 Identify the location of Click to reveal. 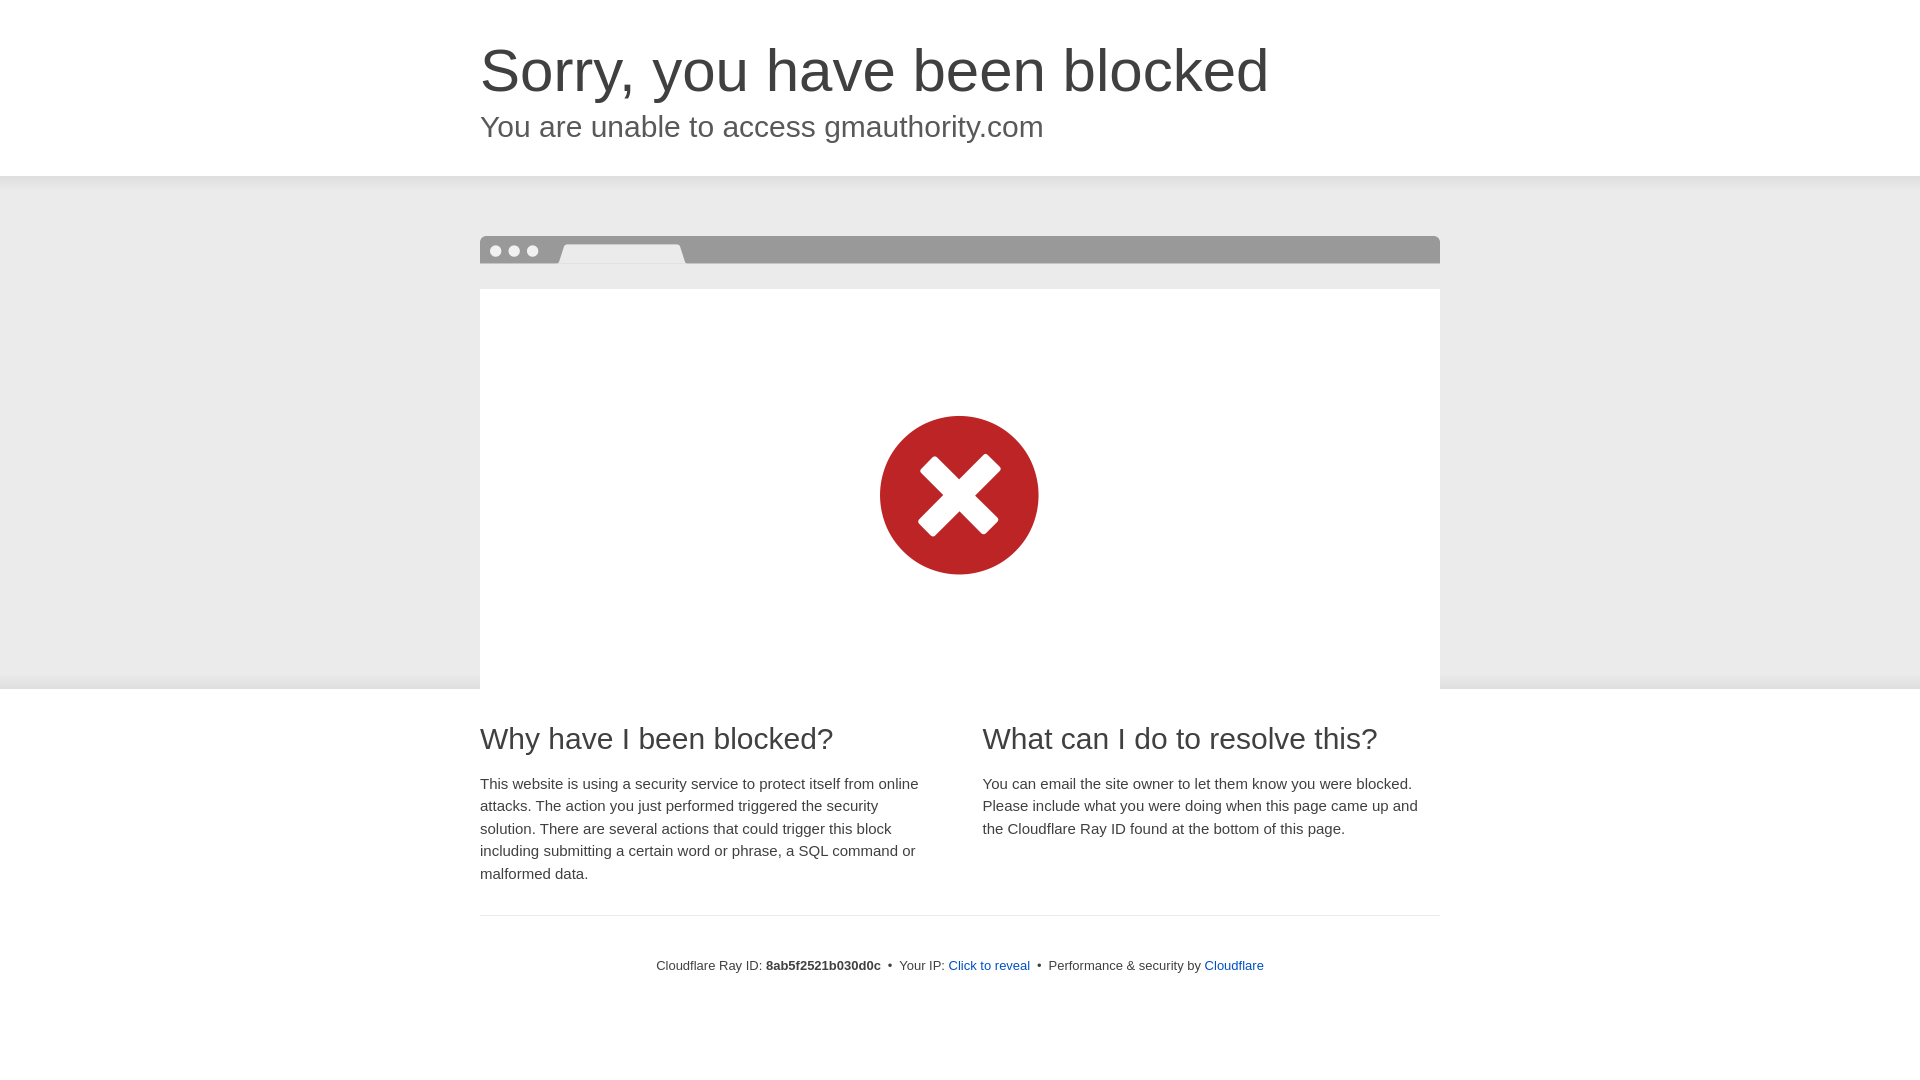
(990, 966).